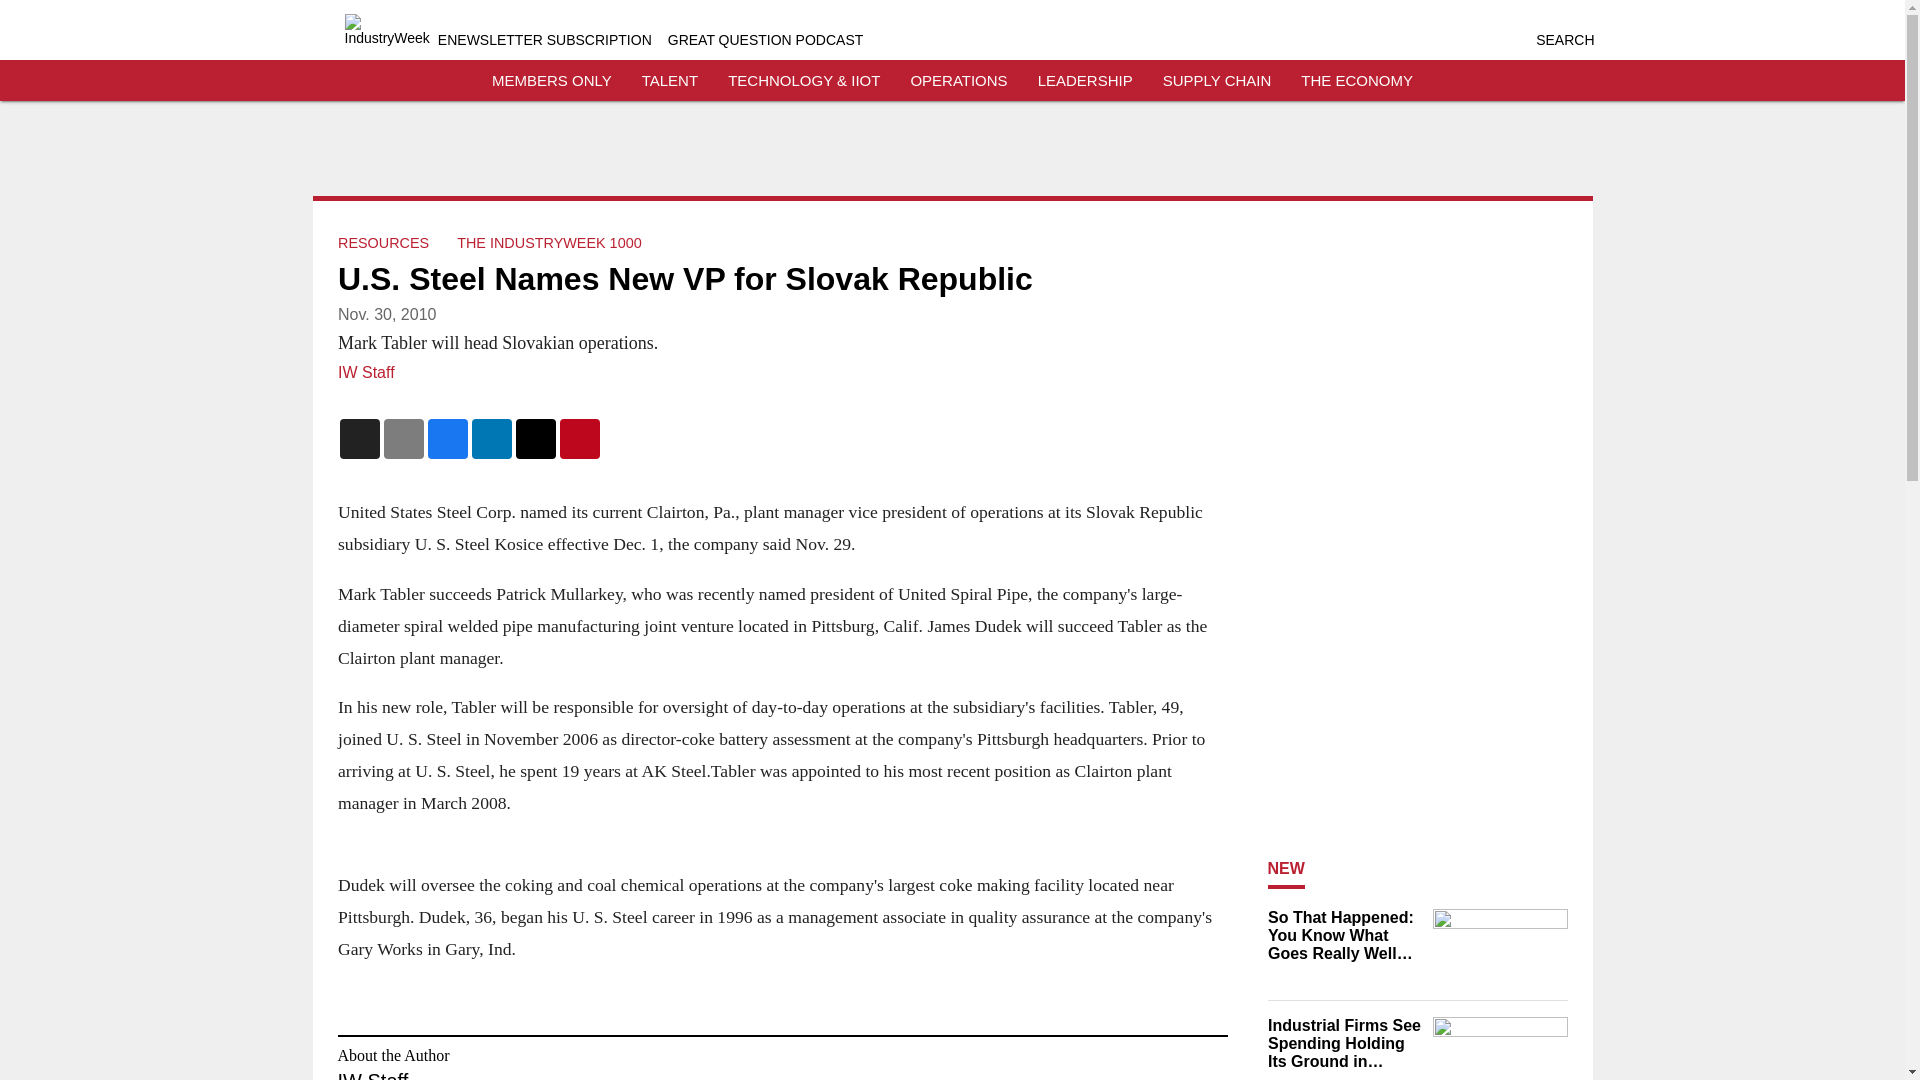 The height and width of the screenshot is (1080, 1920). I want to click on OPERATIONS, so click(958, 80).